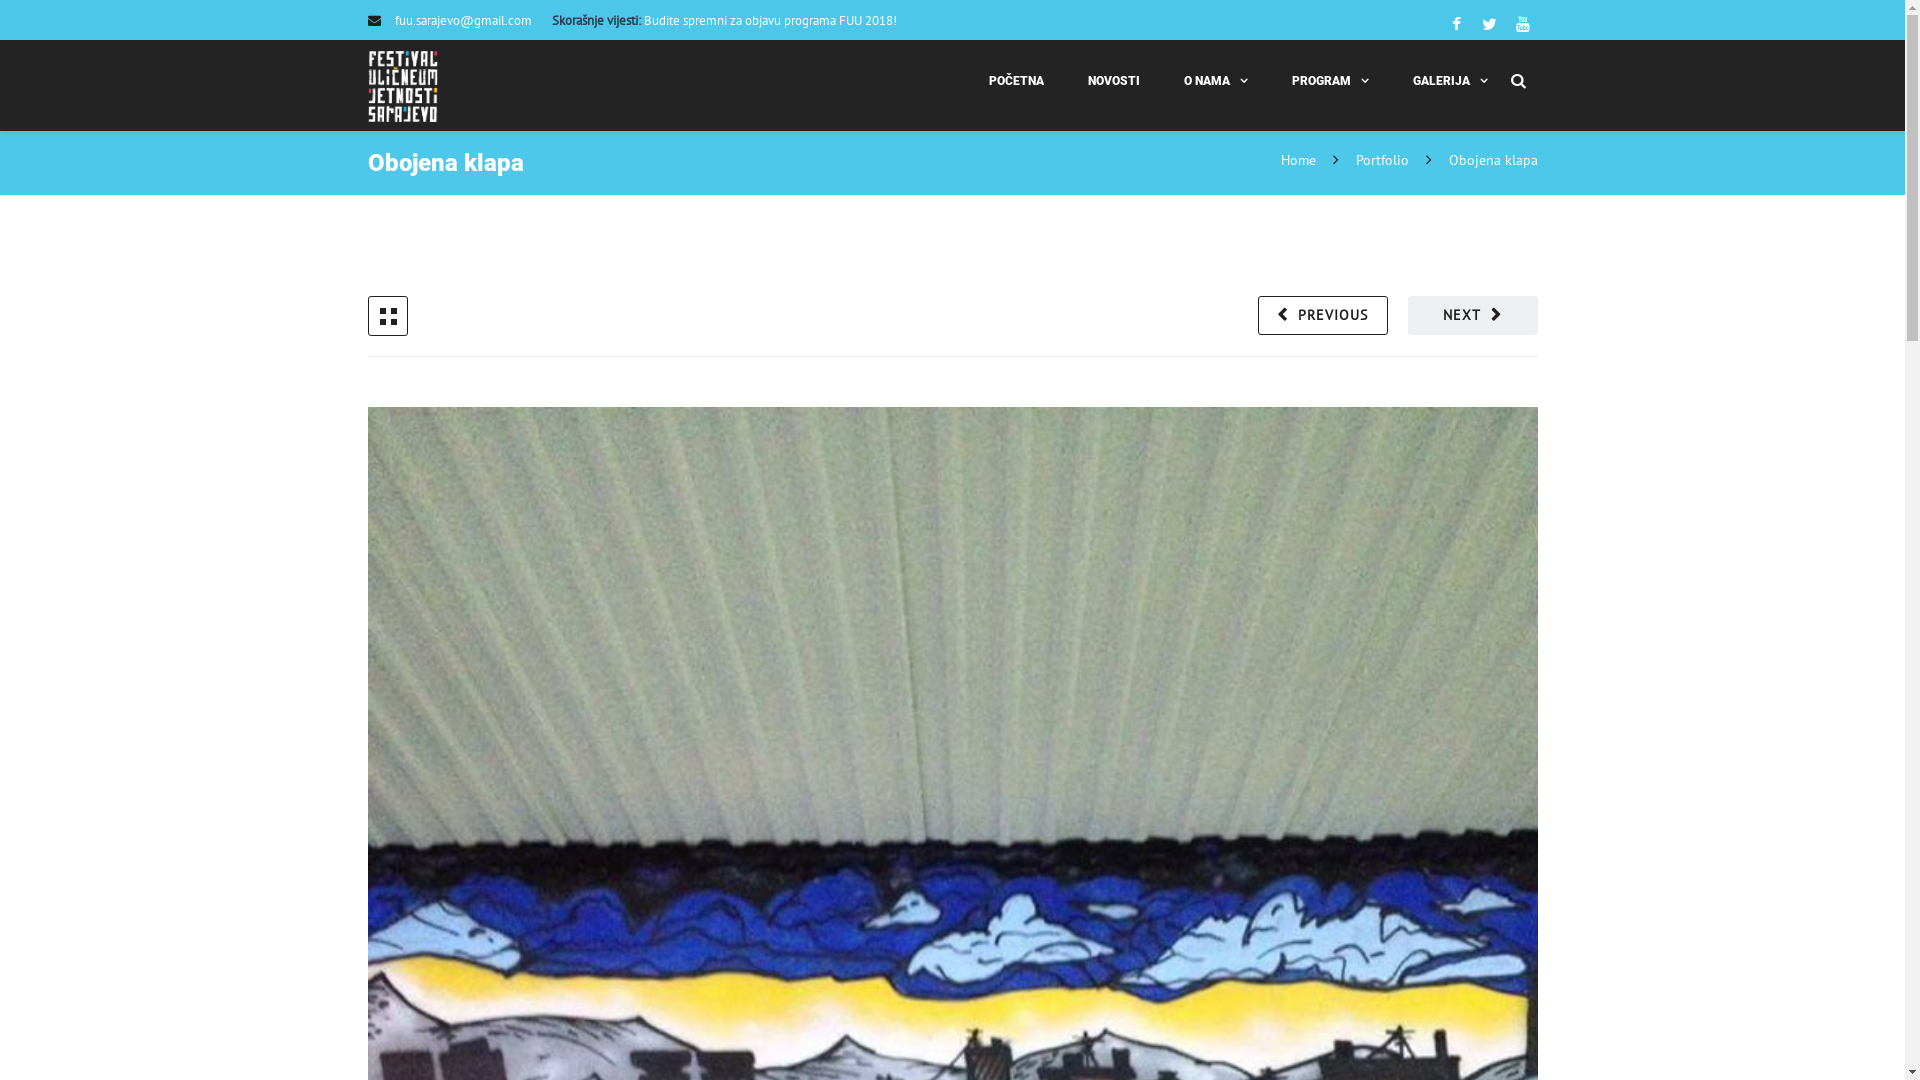  Describe the element at coordinates (1300, 160) in the screenshot. I see `Home` at that location.